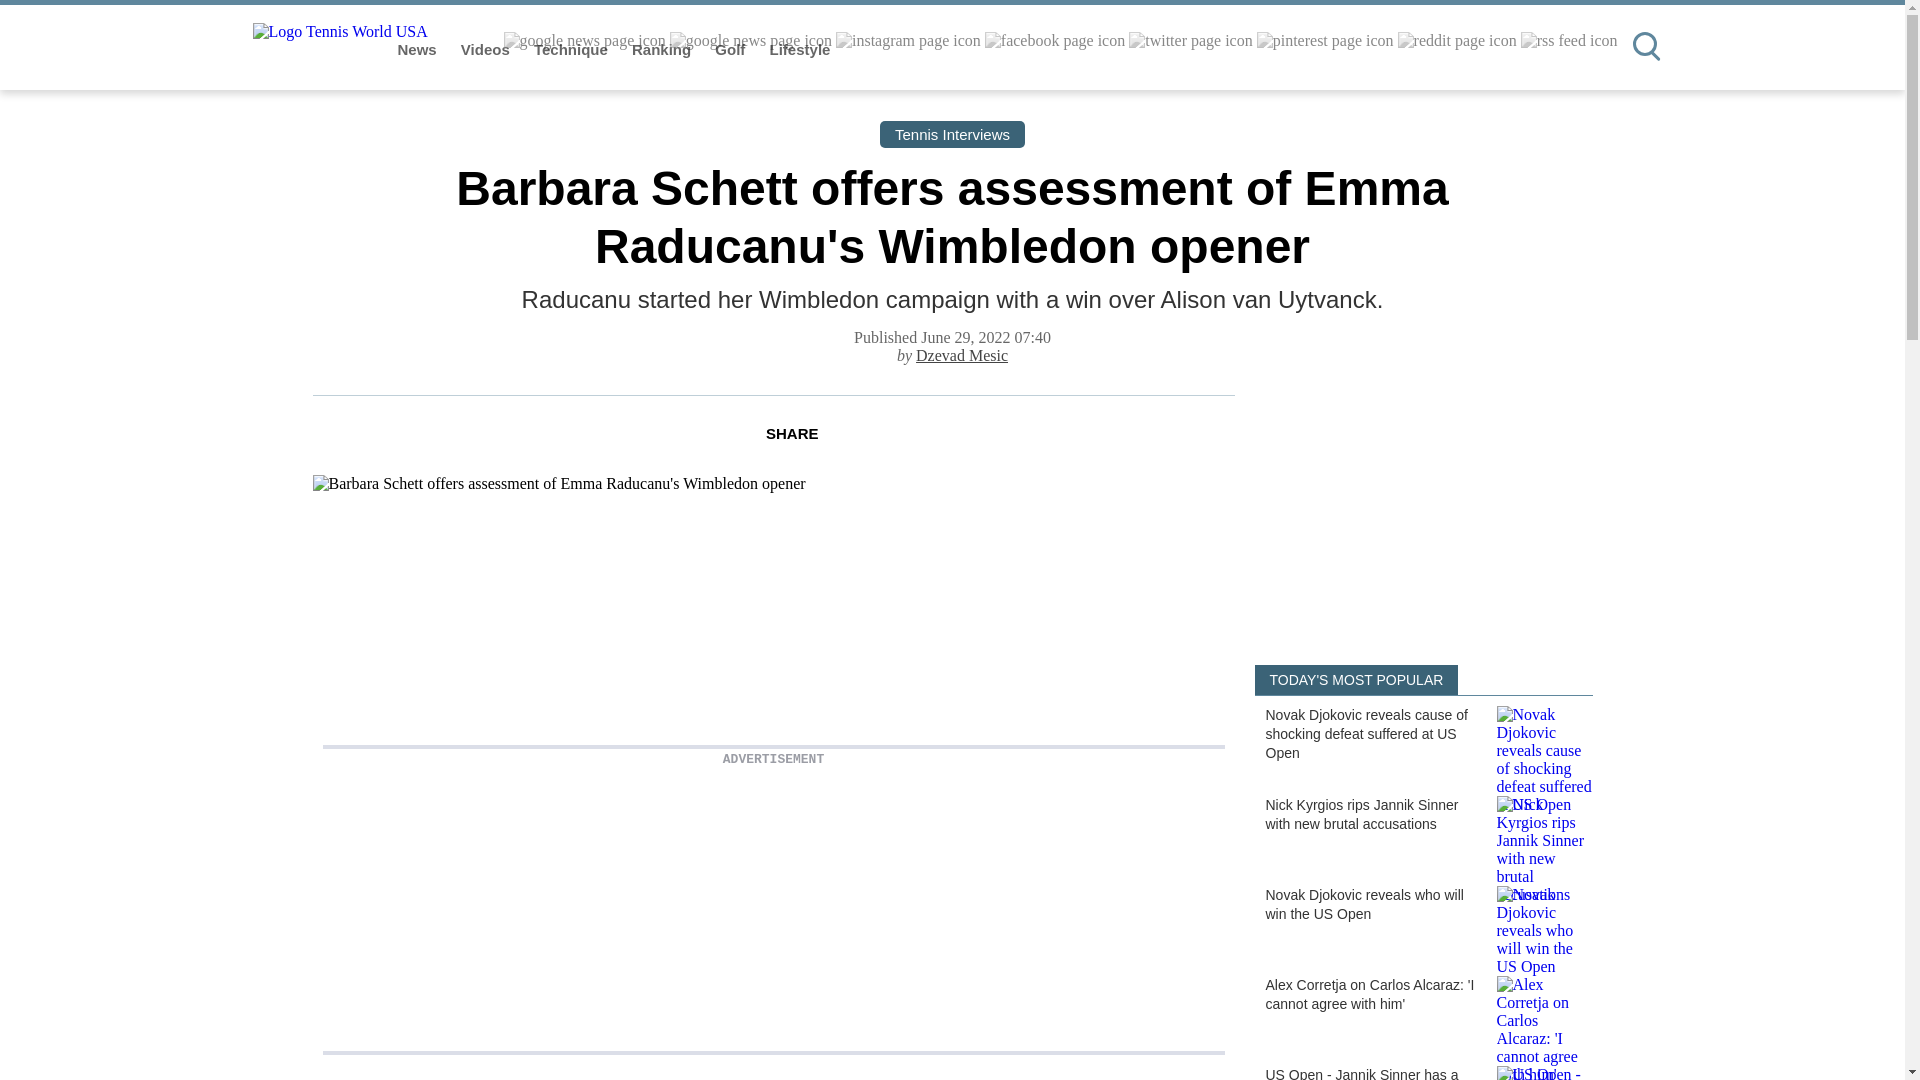  I want to click on Ranking, so click(663, 50).